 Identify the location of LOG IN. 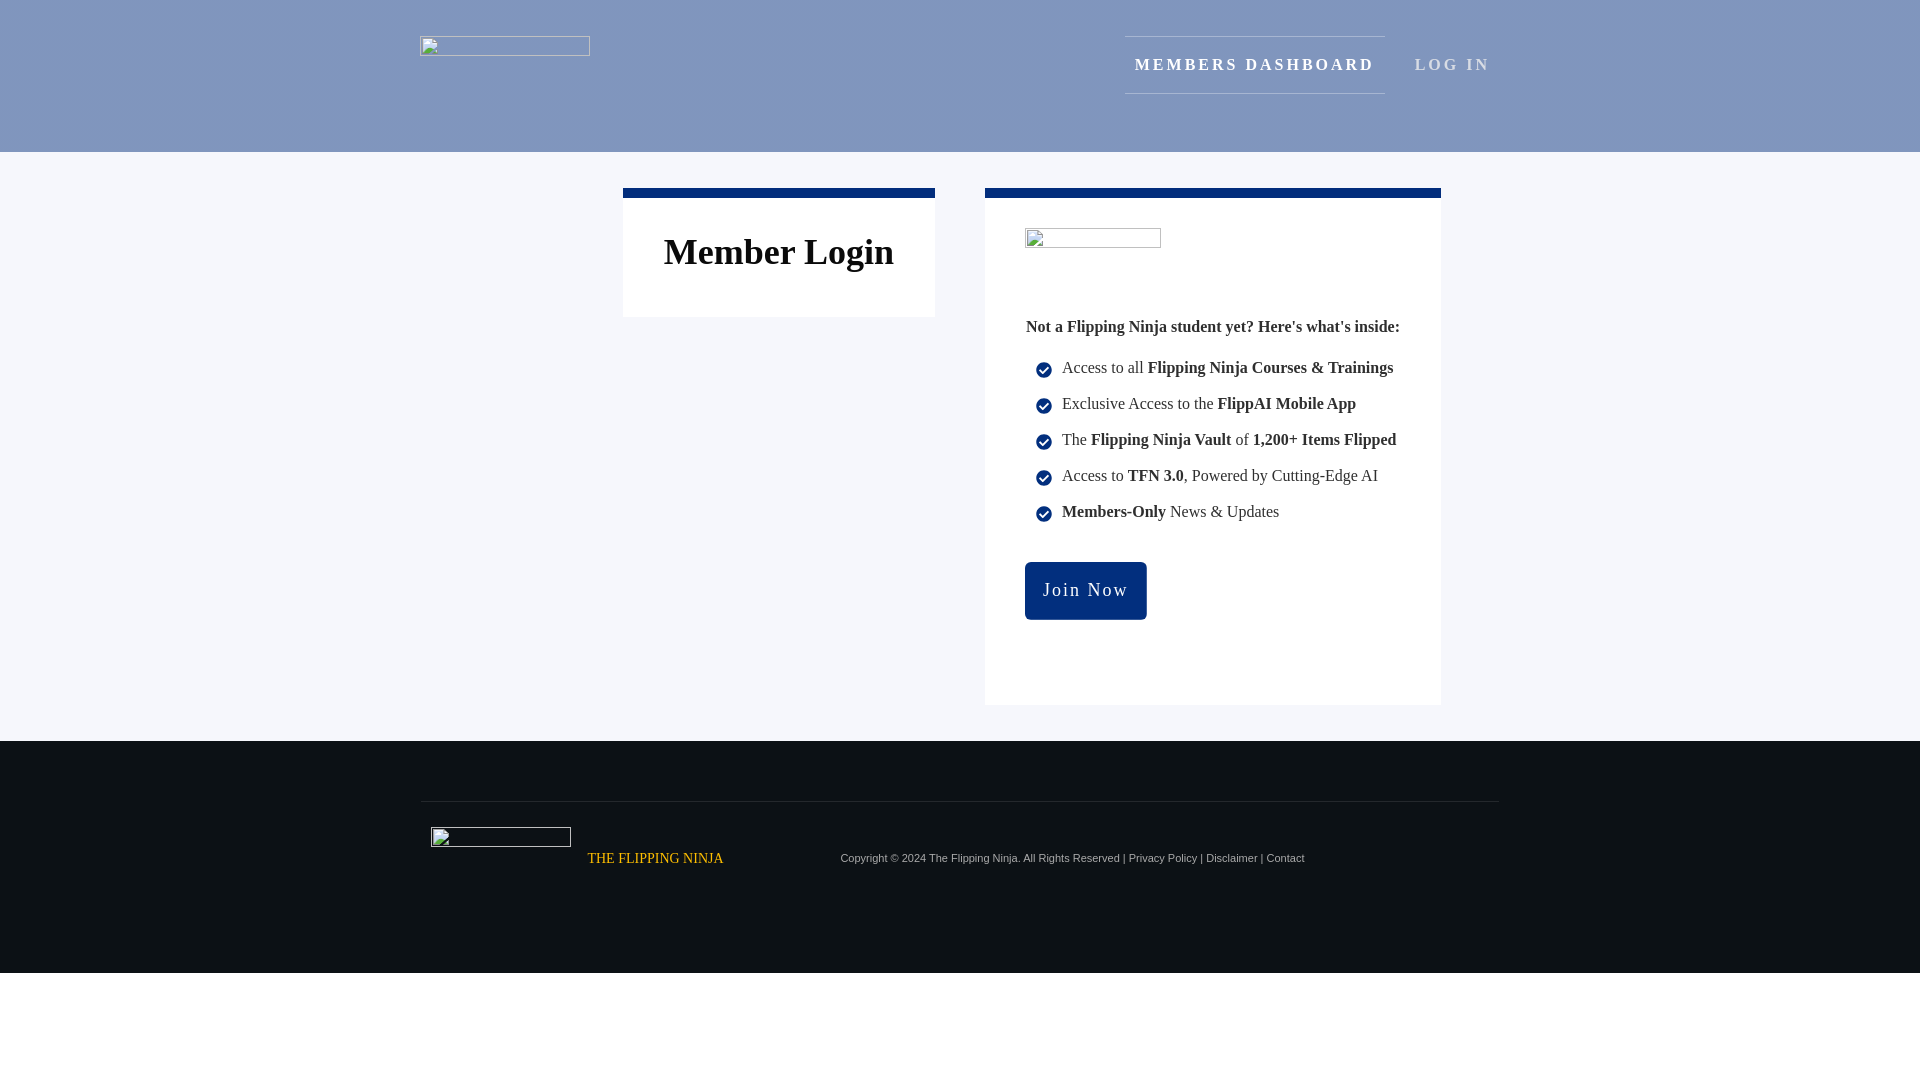
(1452, 64).